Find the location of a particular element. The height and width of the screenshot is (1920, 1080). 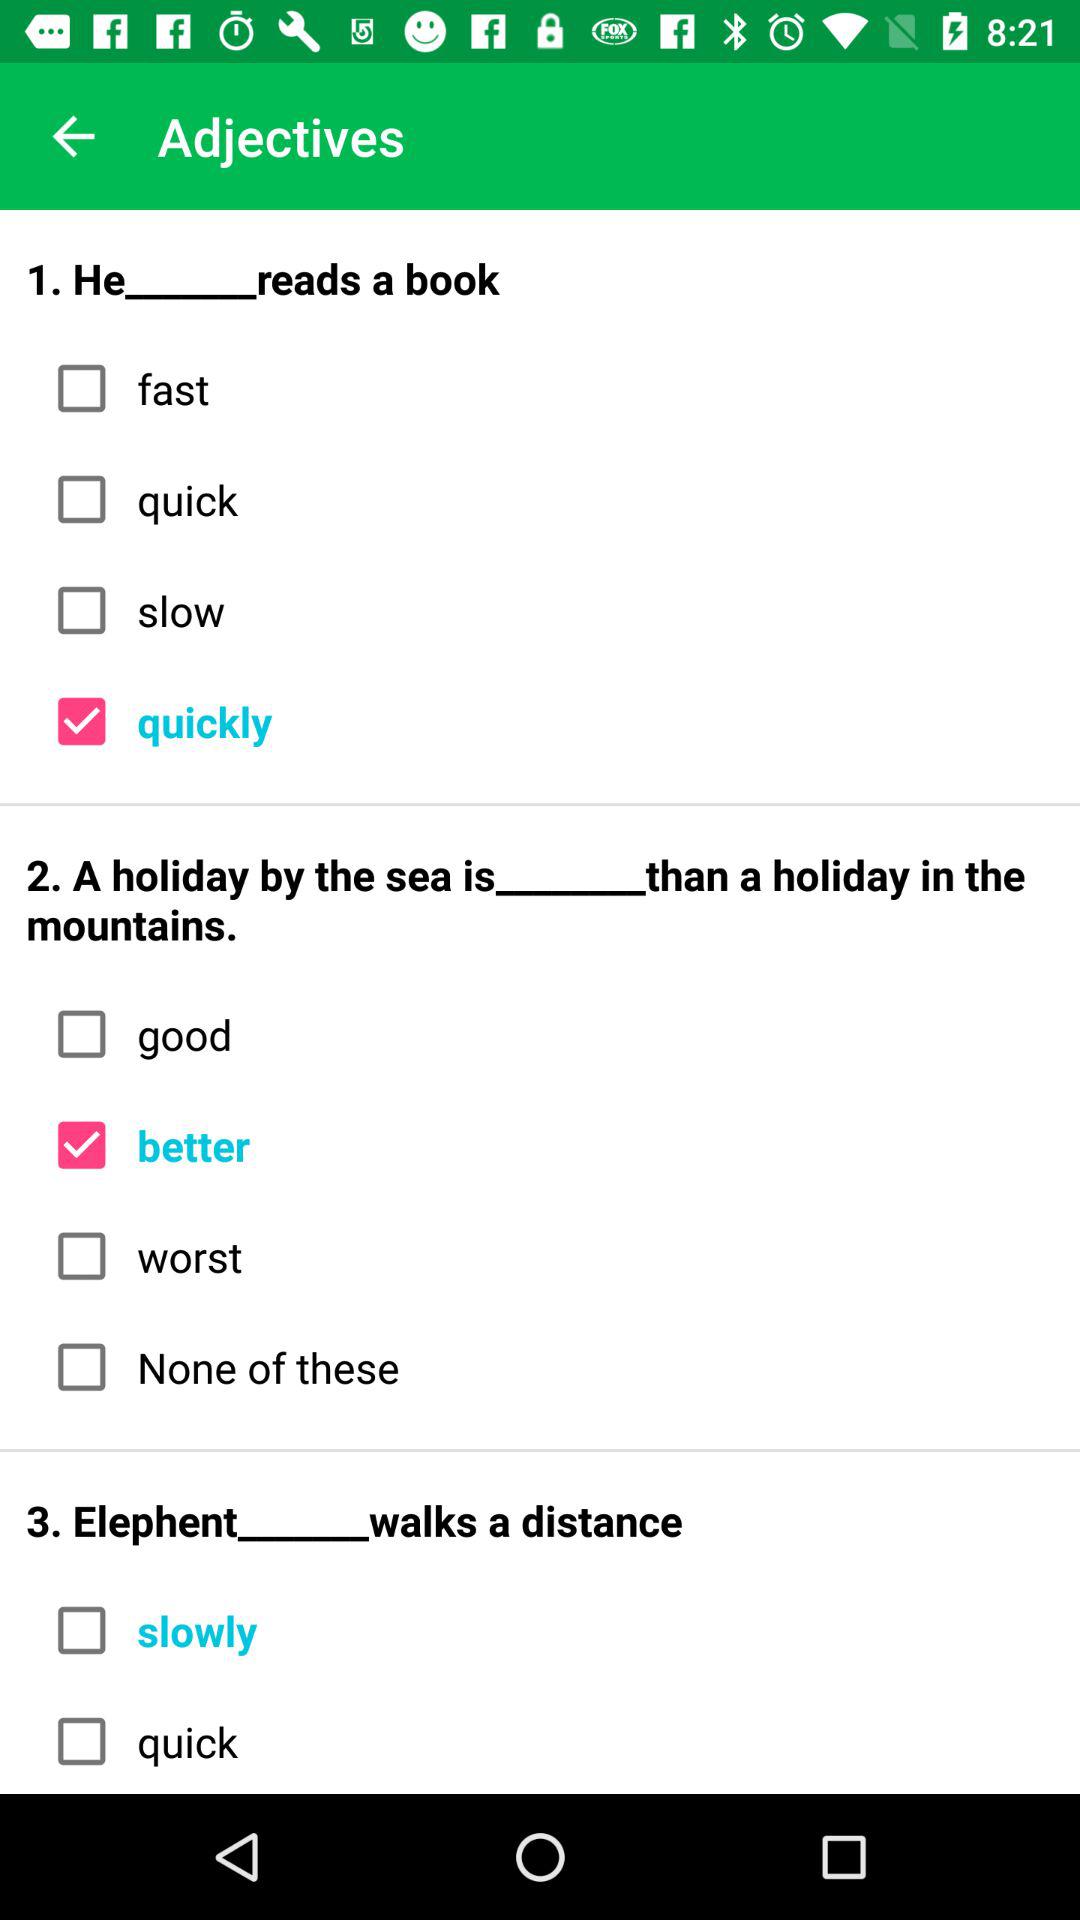

tap the worst is located at coordinates (588, 1256).